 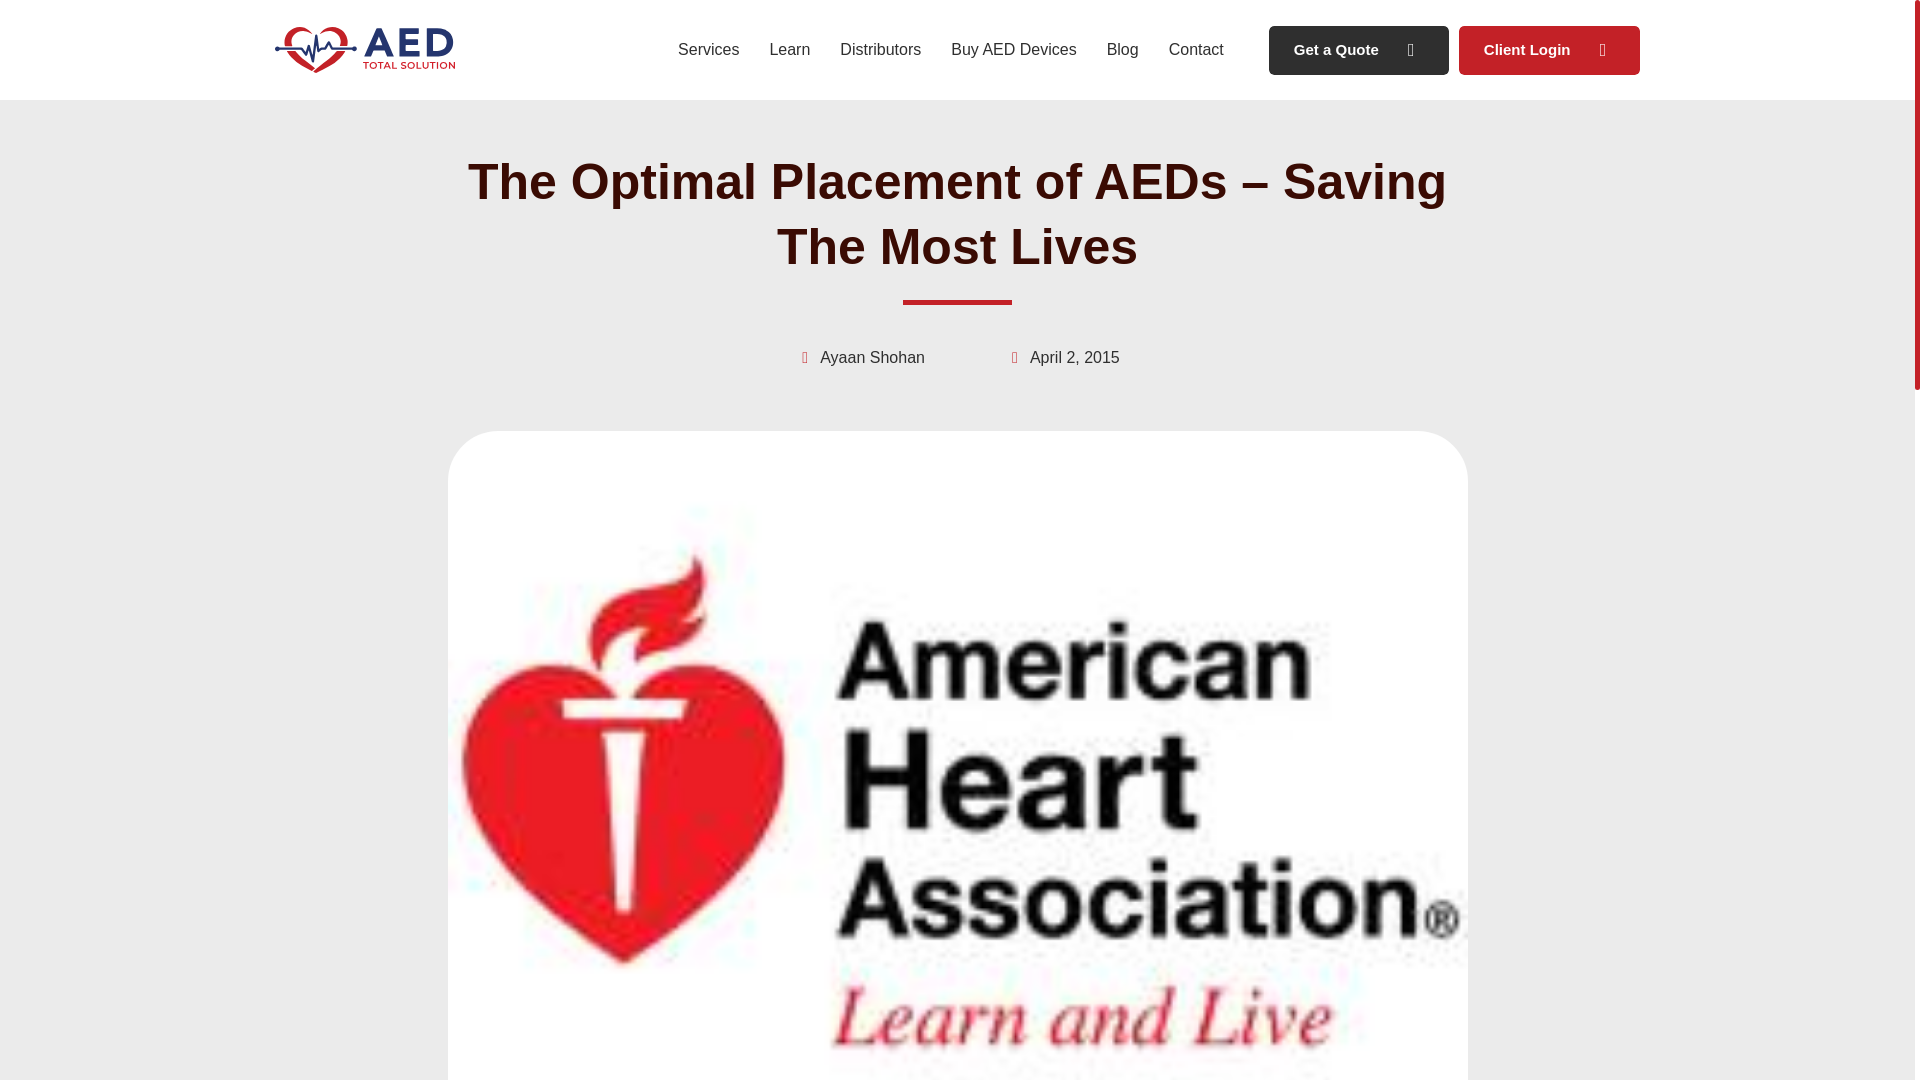 What do you see at coordinates (880, 50) in the screenshot?
I see `Distributors` at bounding box center [880, 50].